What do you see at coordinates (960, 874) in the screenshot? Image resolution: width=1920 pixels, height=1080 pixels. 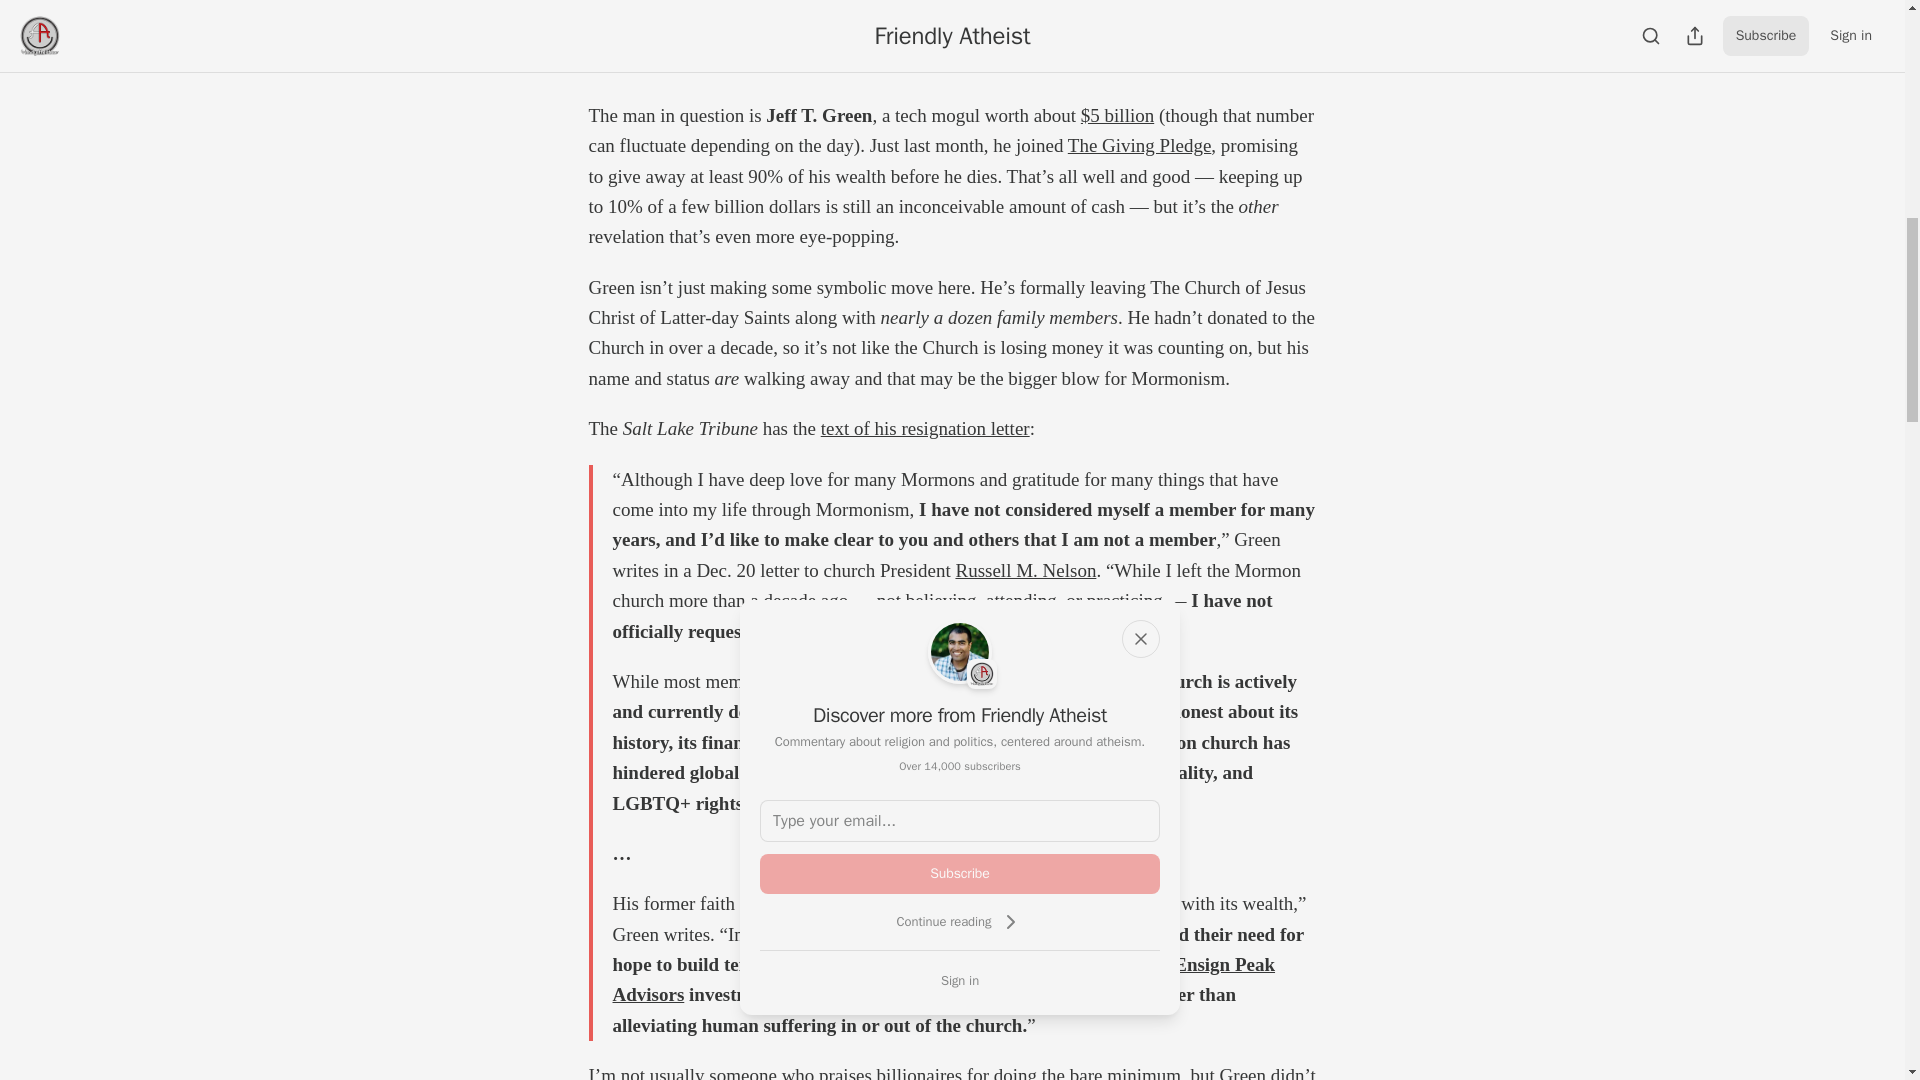 I see `Subscribe` at bounding box center [960, 874].